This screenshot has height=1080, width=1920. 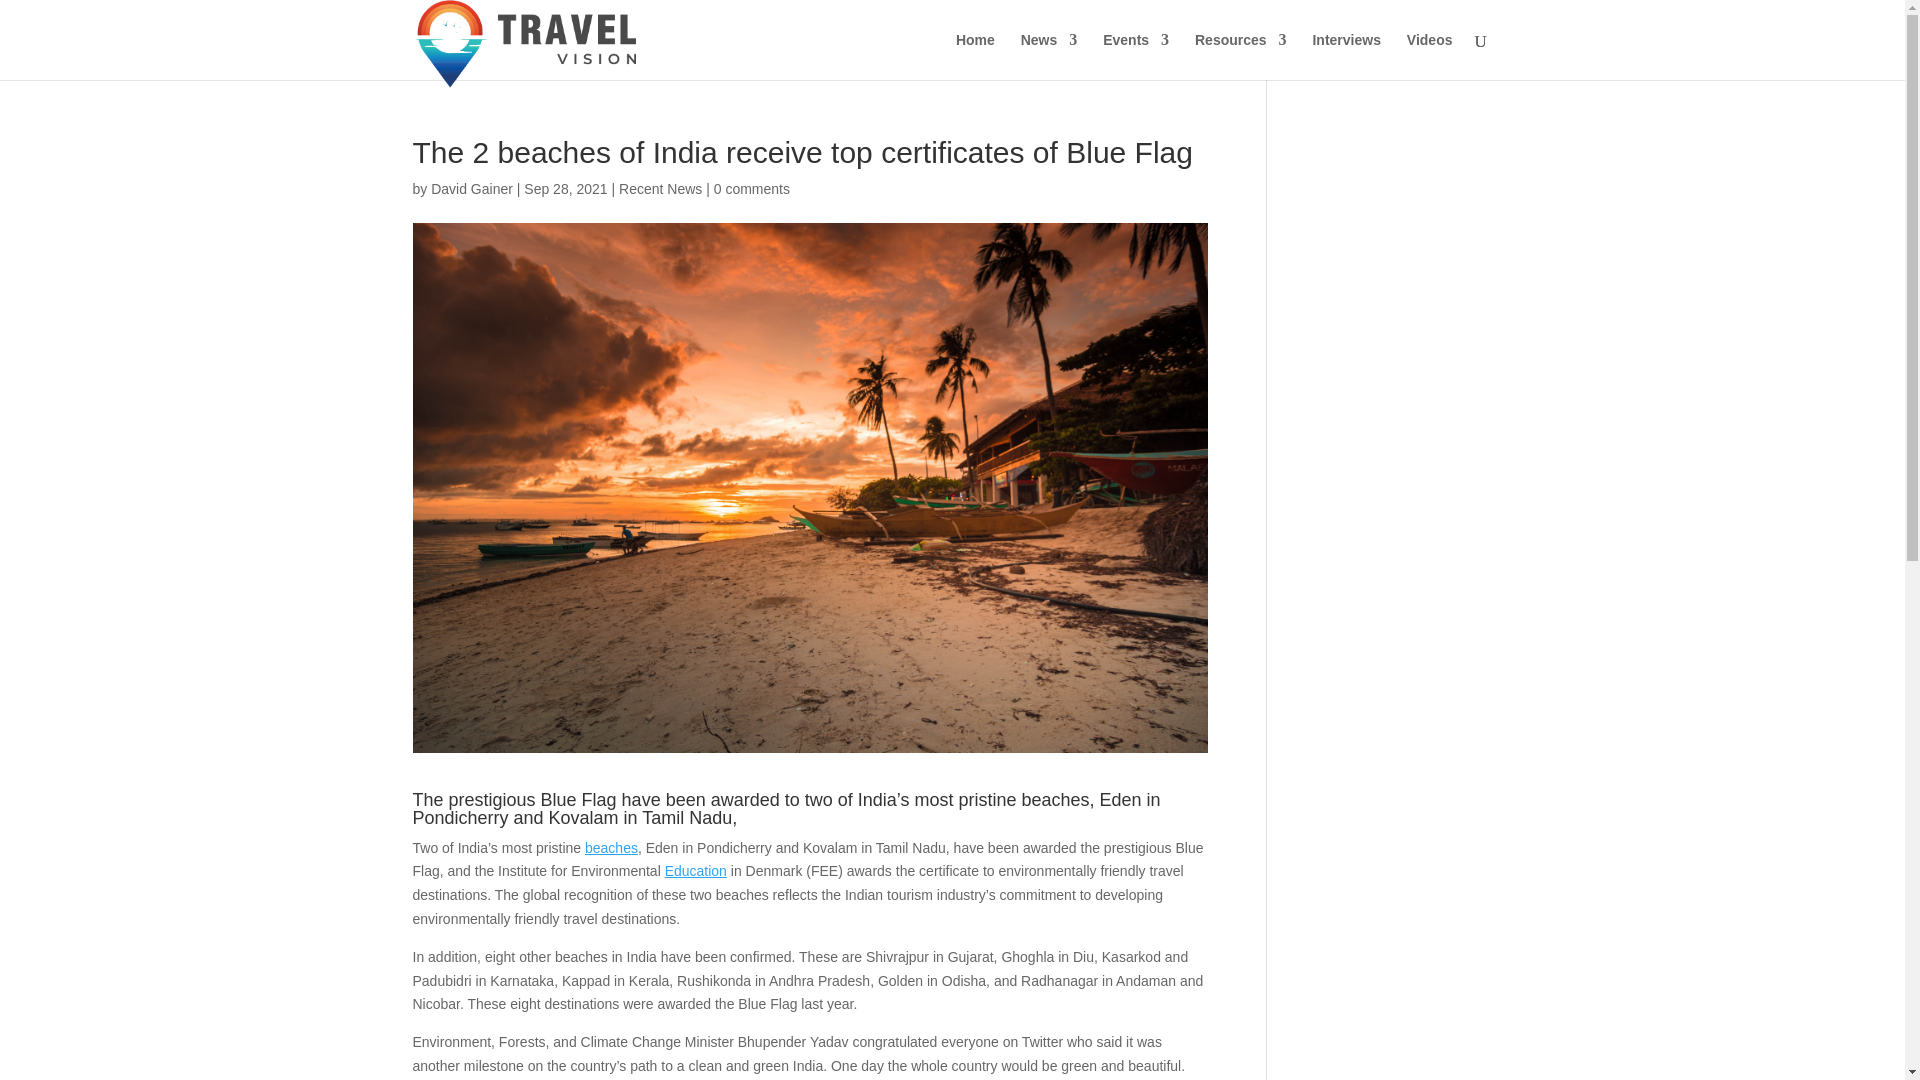 I want to click on beaches, so click(x=611, y=848).